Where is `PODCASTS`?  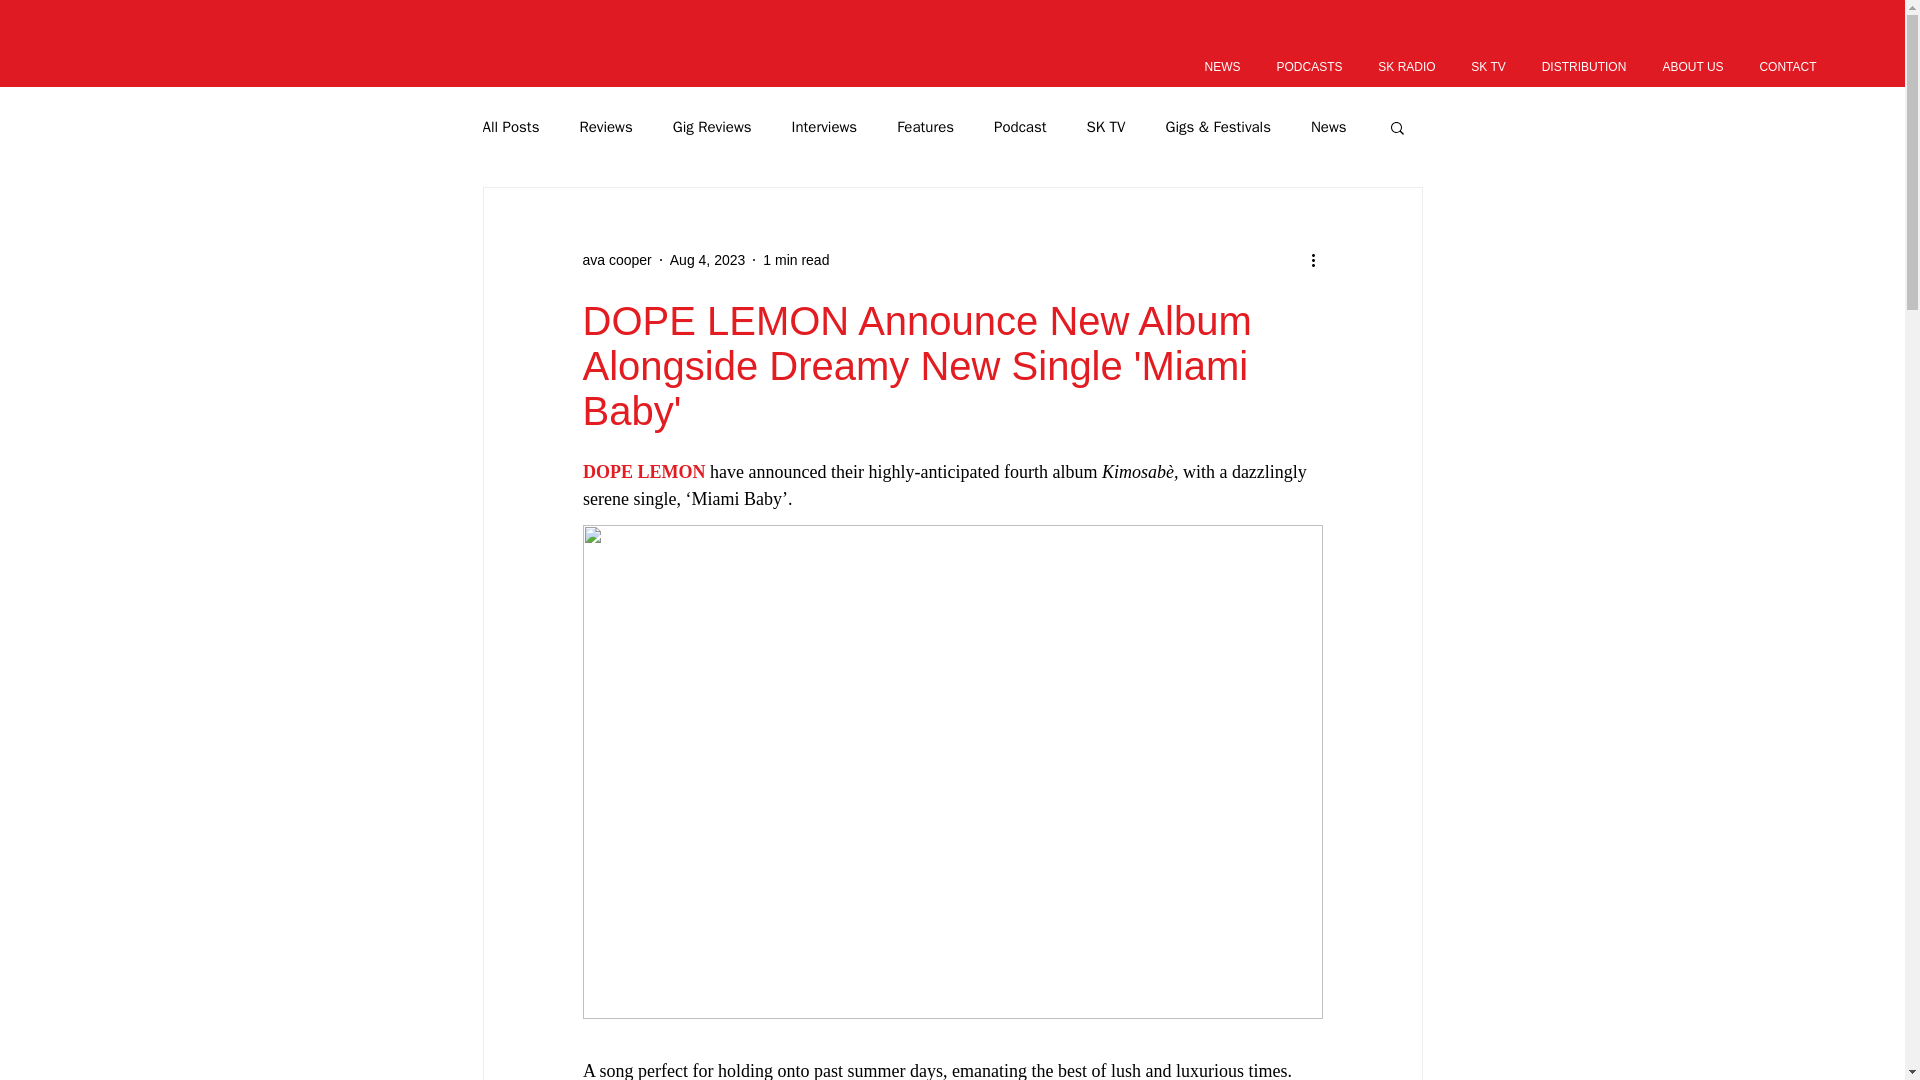
PODCASTS is located at coordinates (1309, 66).